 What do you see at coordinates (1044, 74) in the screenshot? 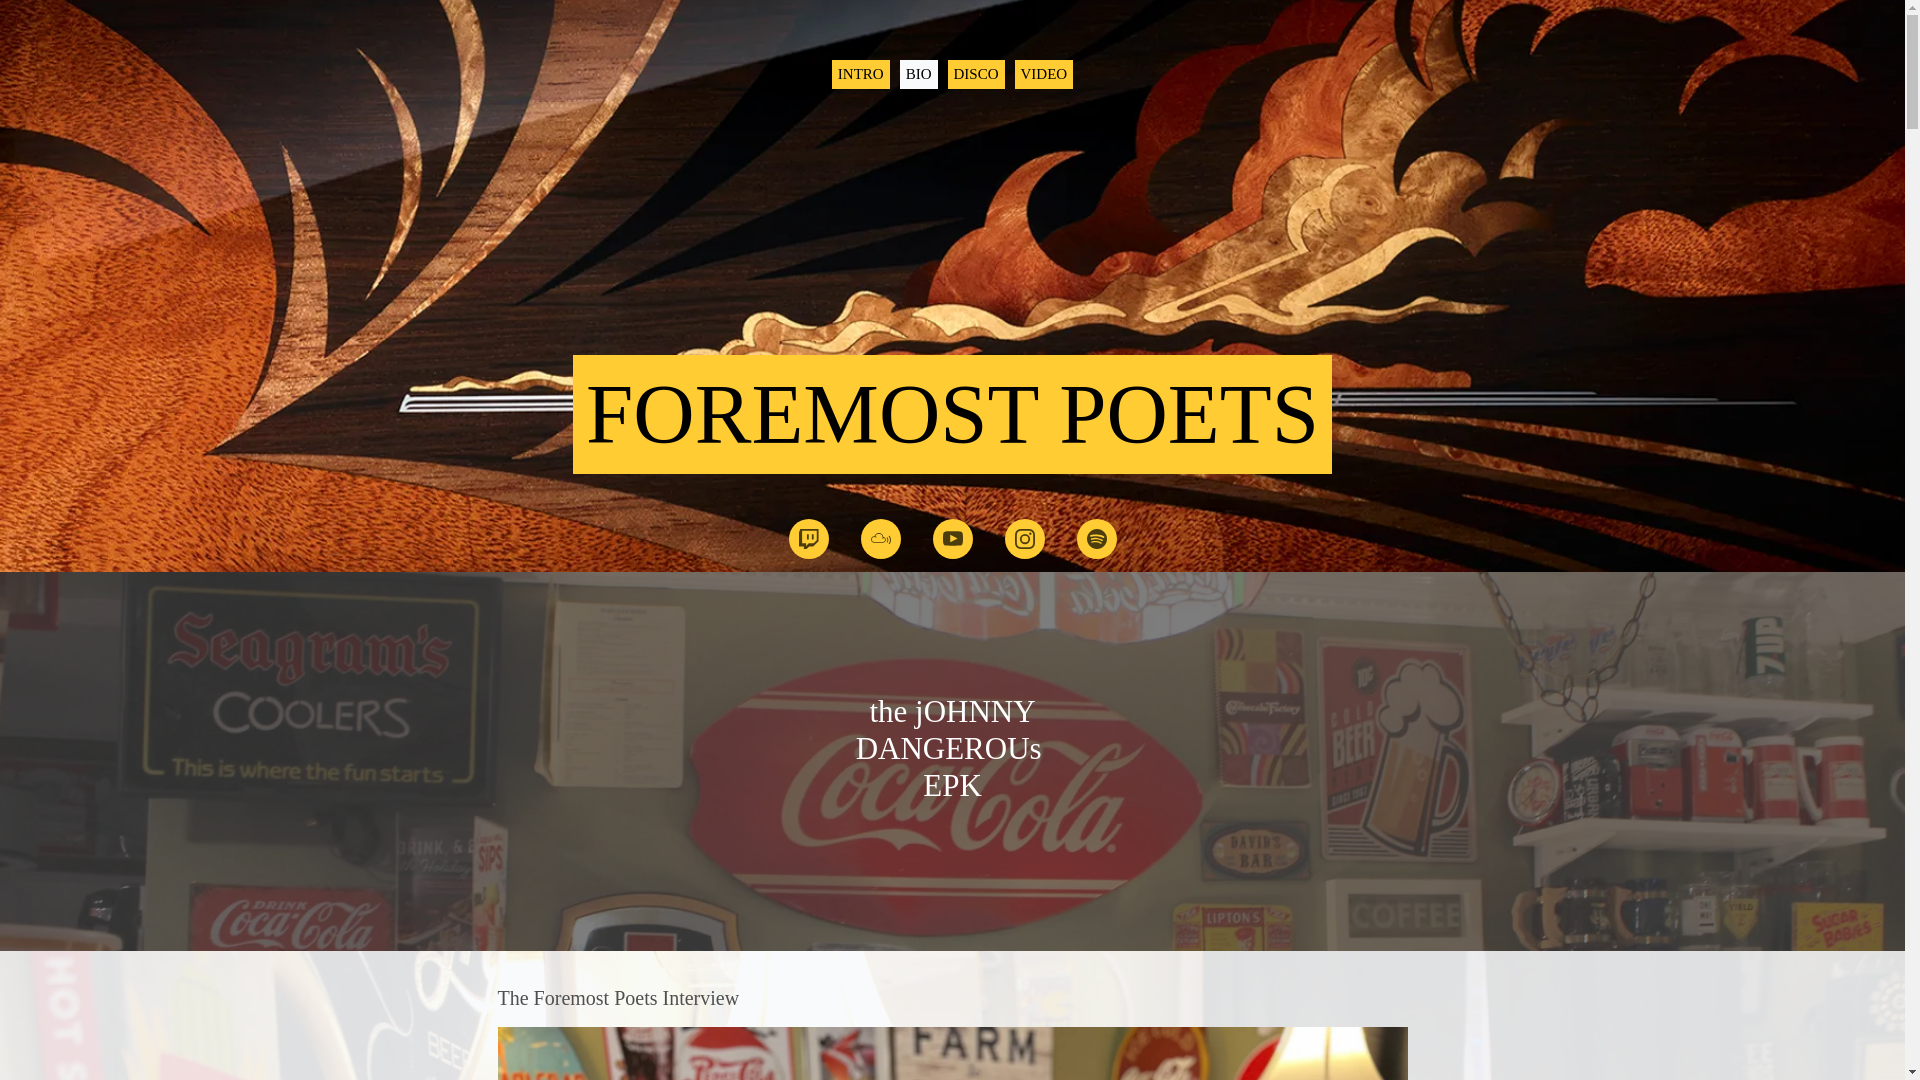
I see `VIDEO` at bounding box center [1044, 74].